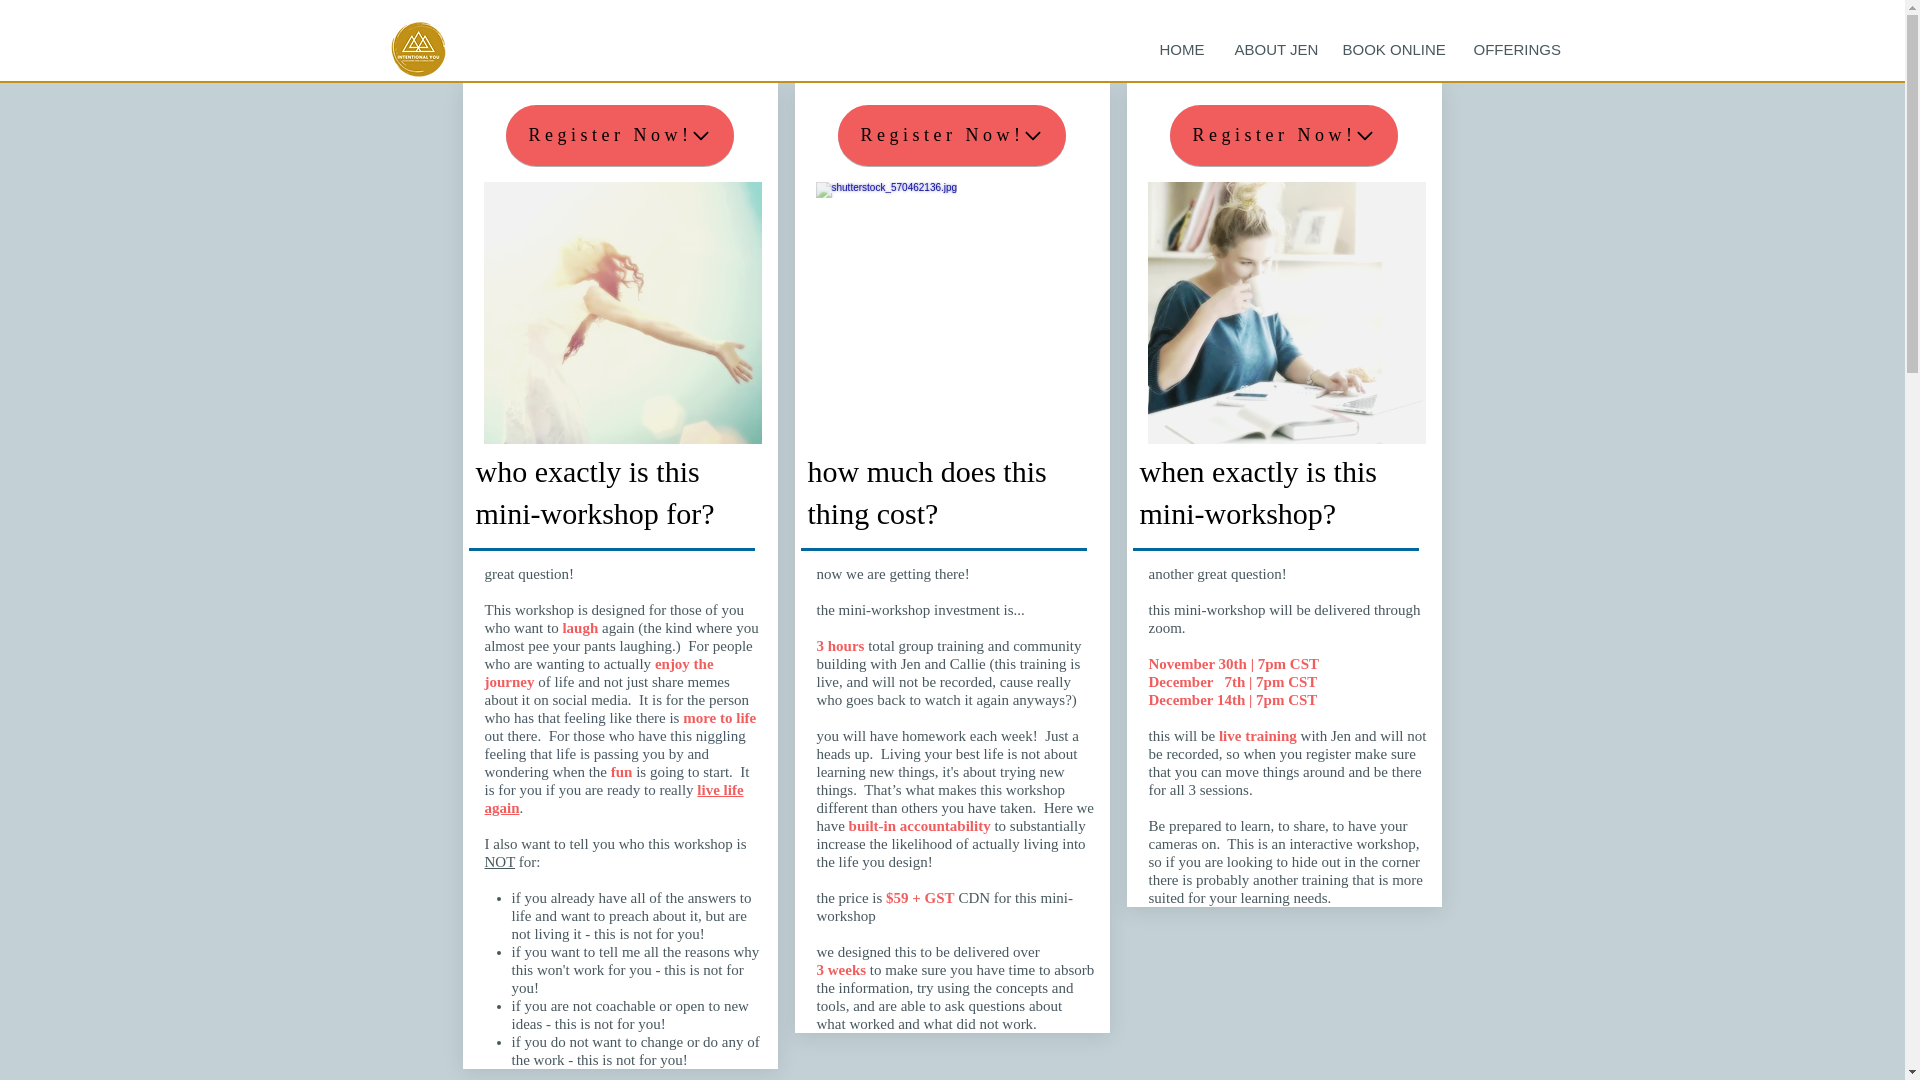  I want to click on Register Now!, so click(951, 135).